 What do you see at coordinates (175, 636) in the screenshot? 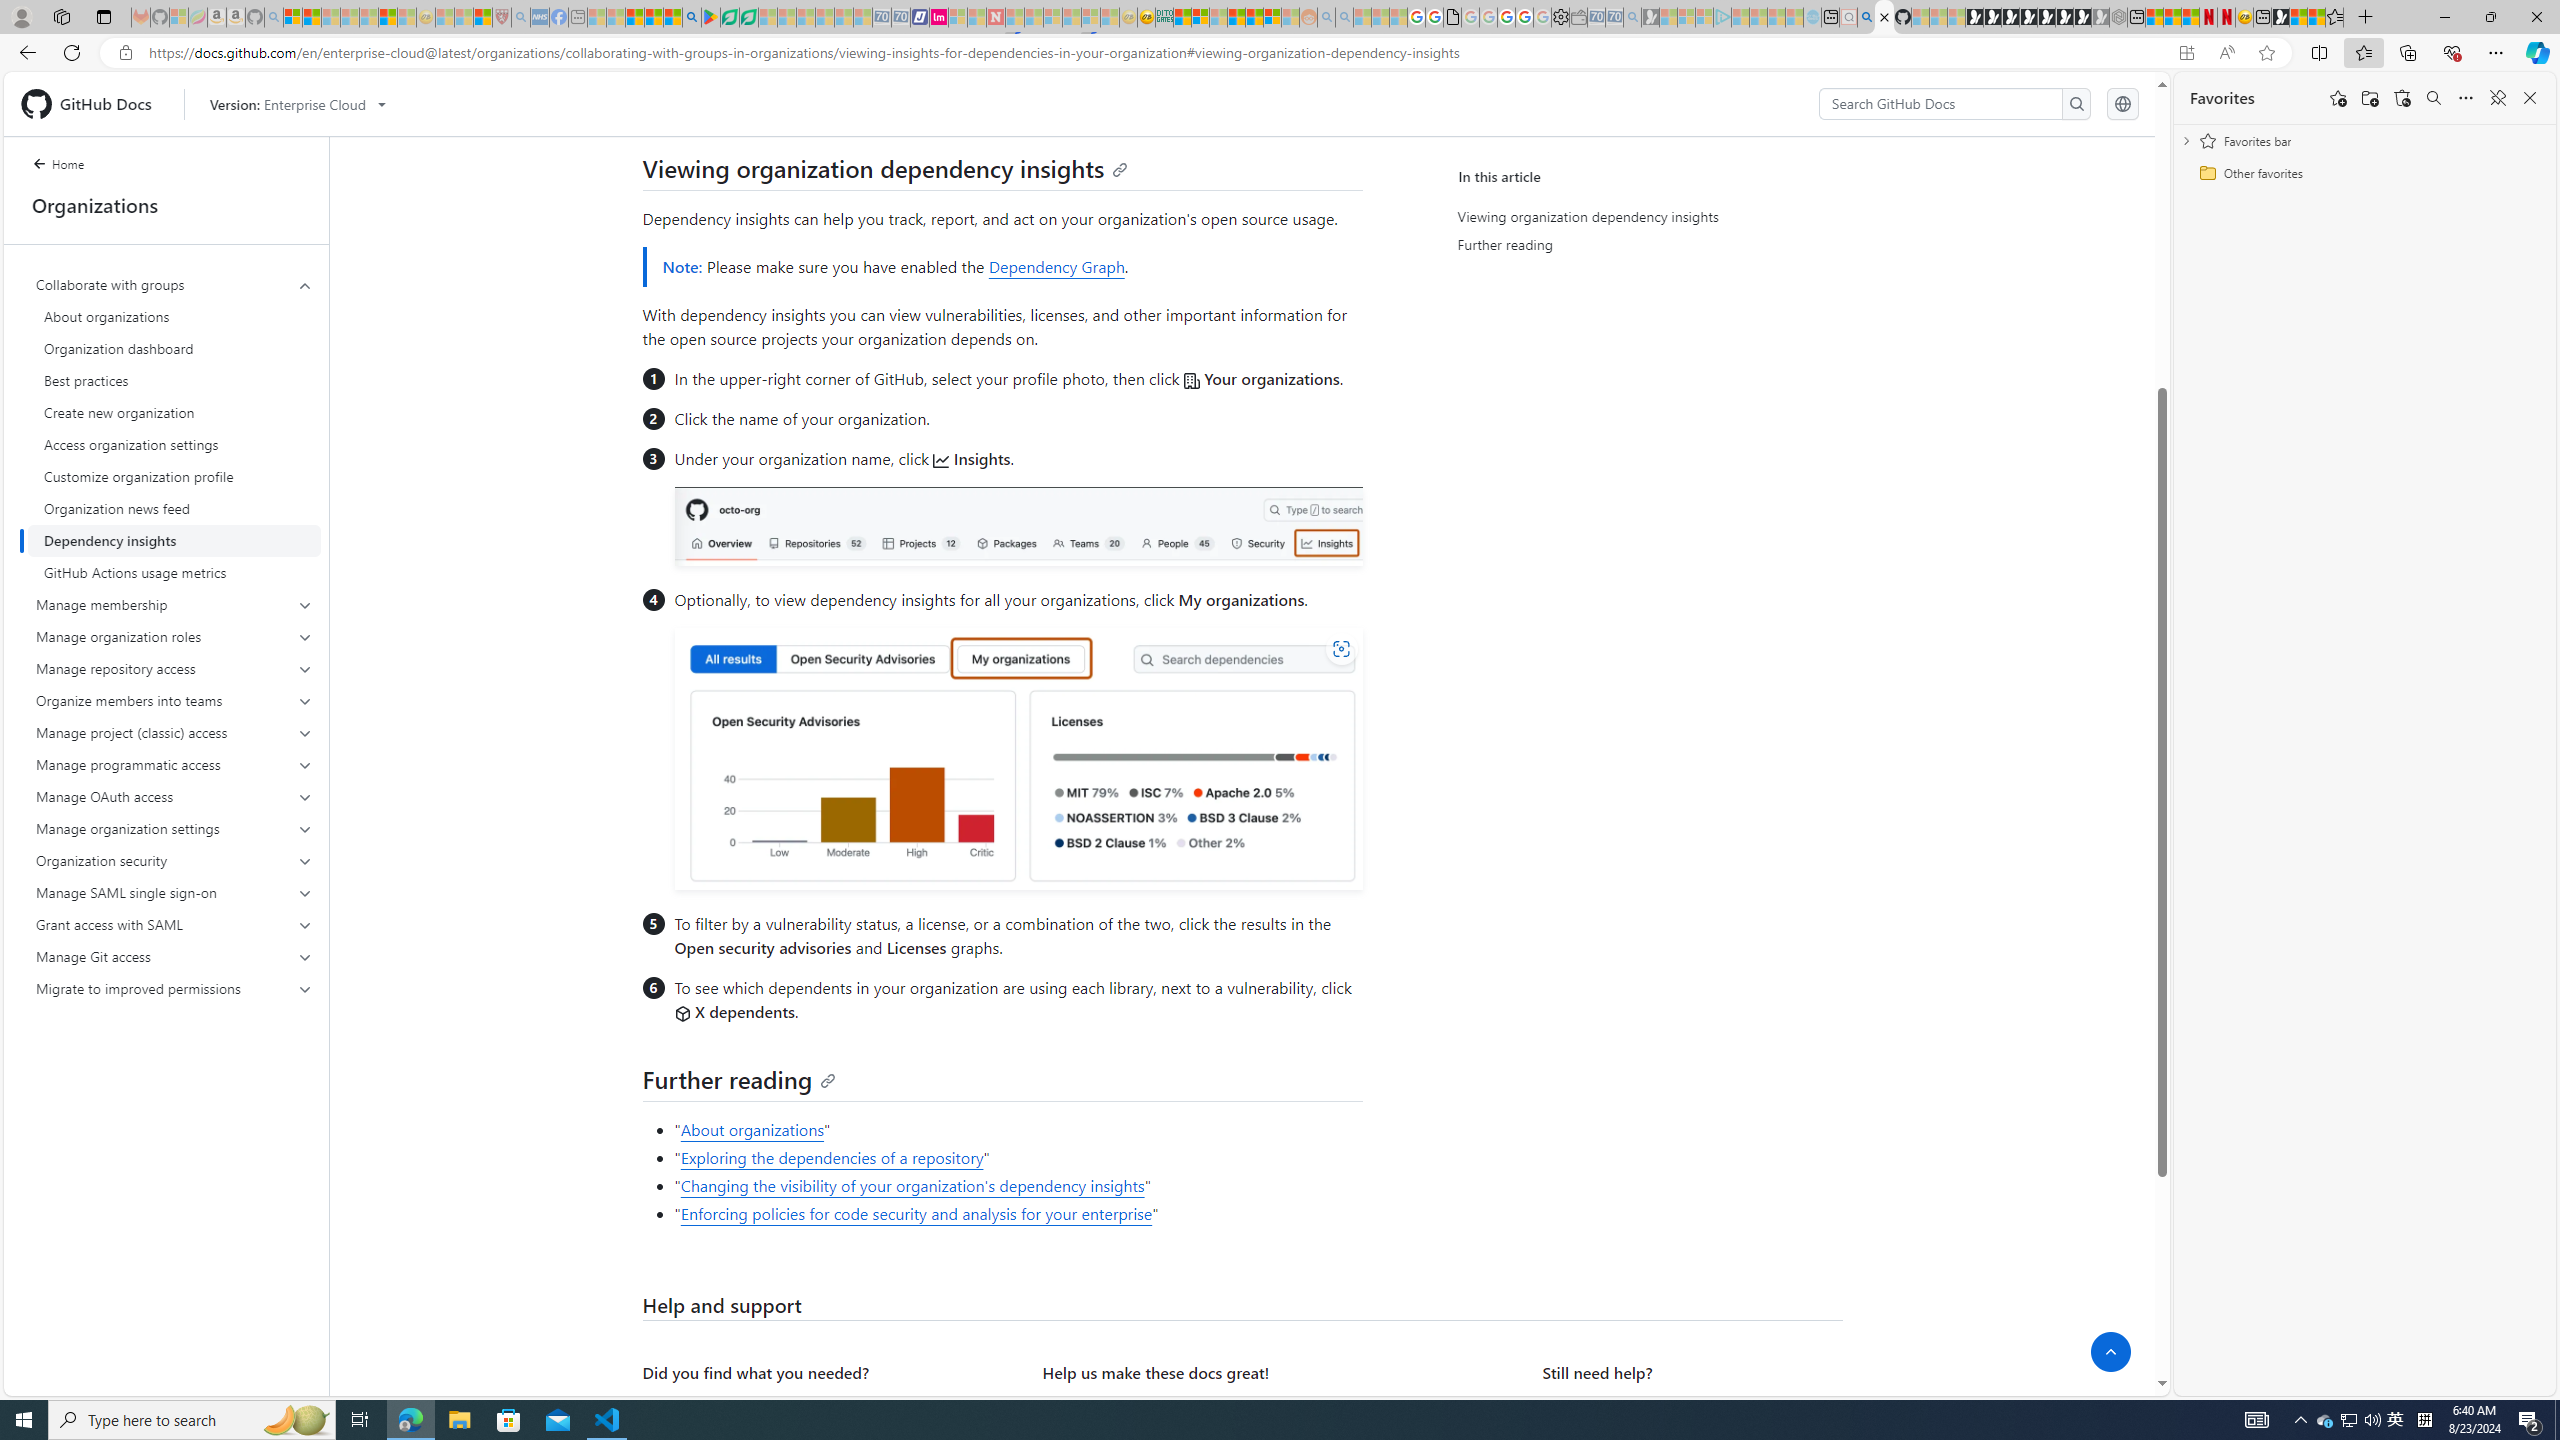
I see `Manage organization roles` at bounding box center [175, 636].